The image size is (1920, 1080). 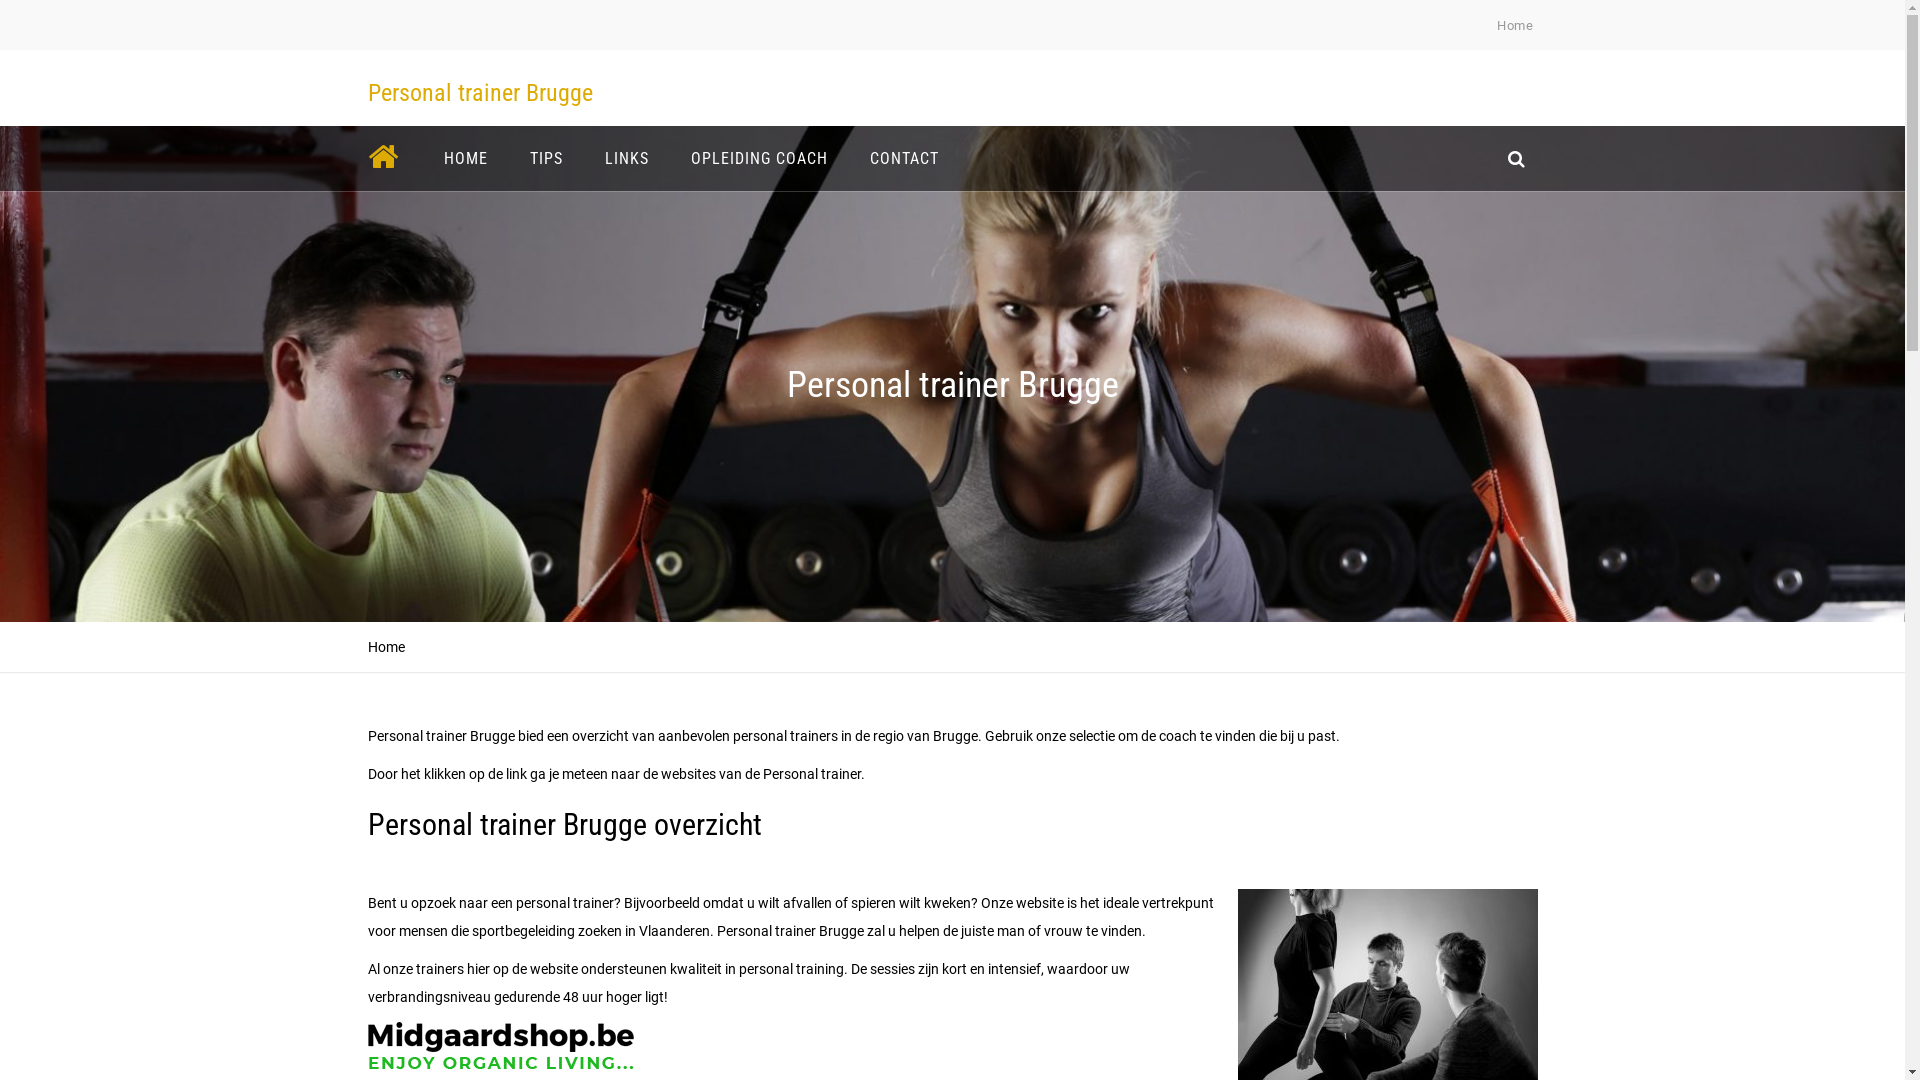 What do you see at coordinates (760, 158) in the screenshot?
I see `OPLEIDING COACH` at bounding box center [760, 158].